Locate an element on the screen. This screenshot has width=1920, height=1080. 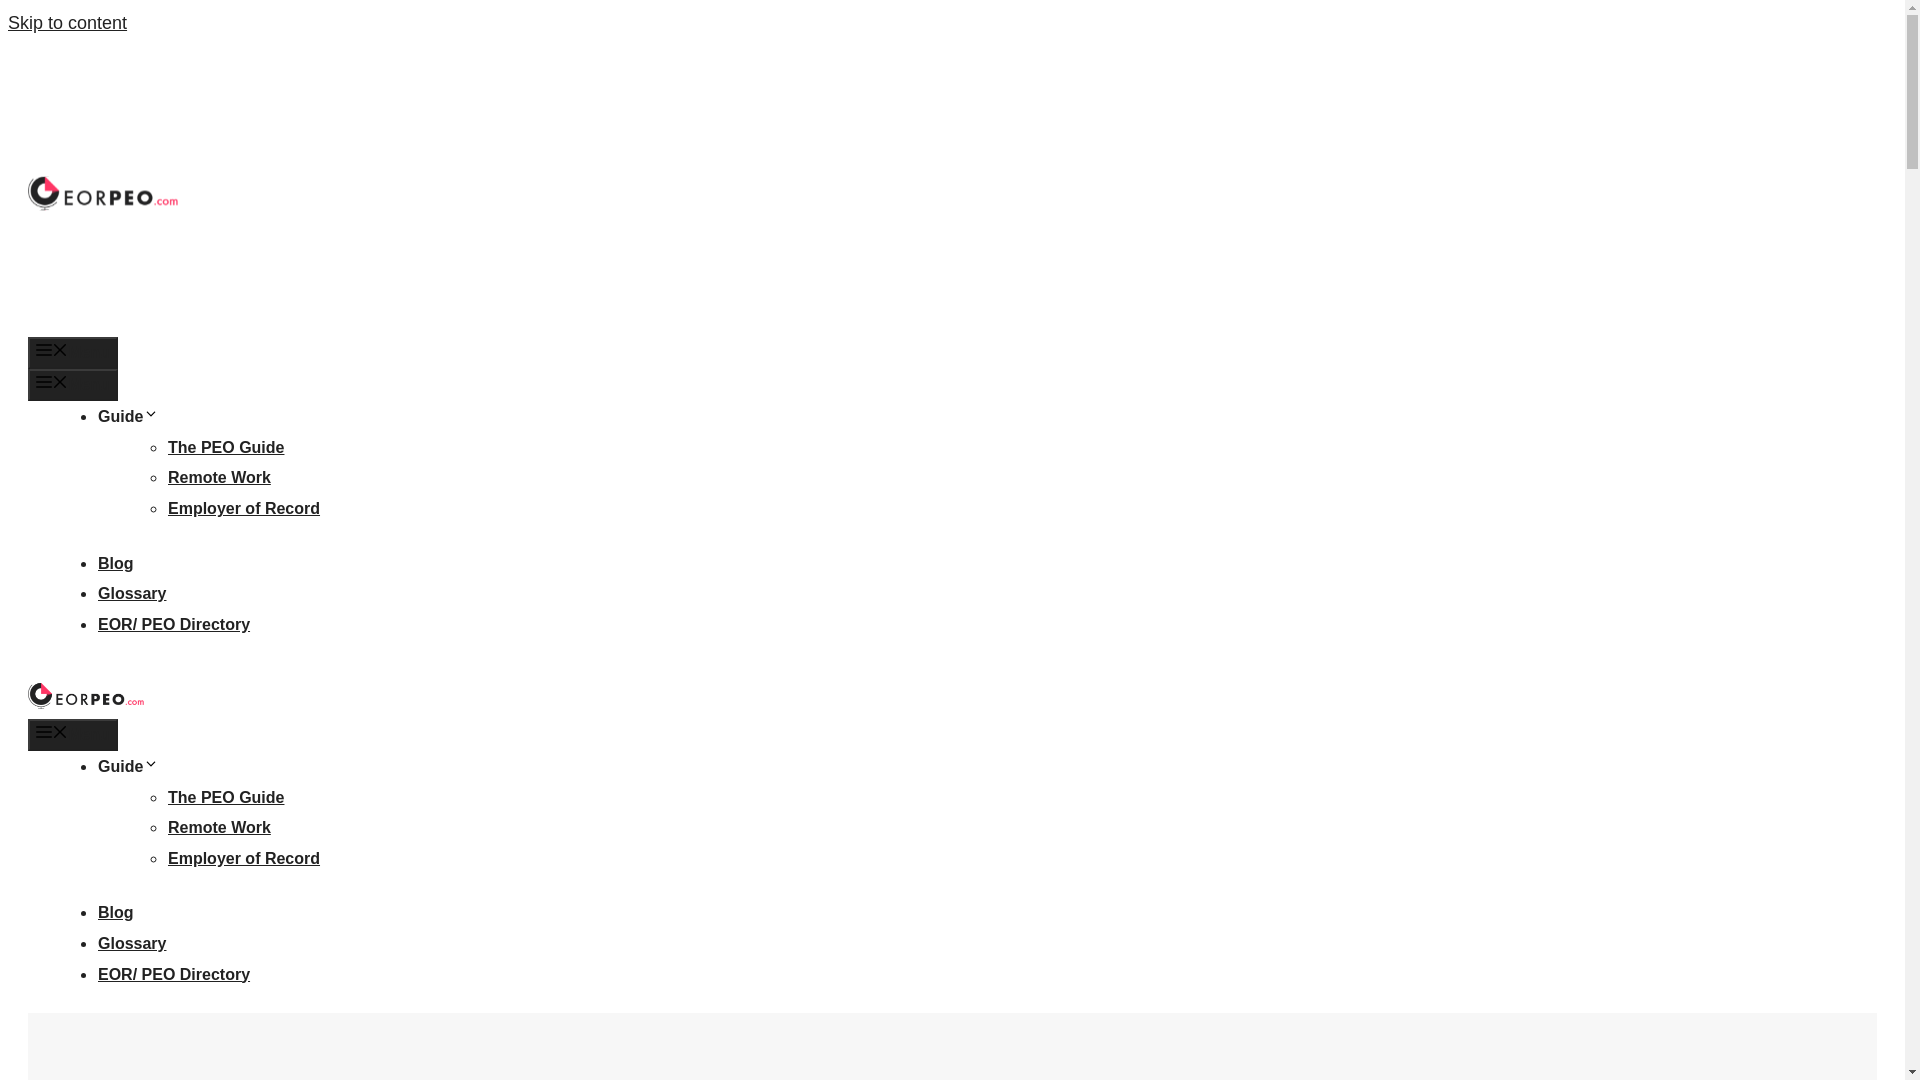
Menu is located at coordinates (72, 734).